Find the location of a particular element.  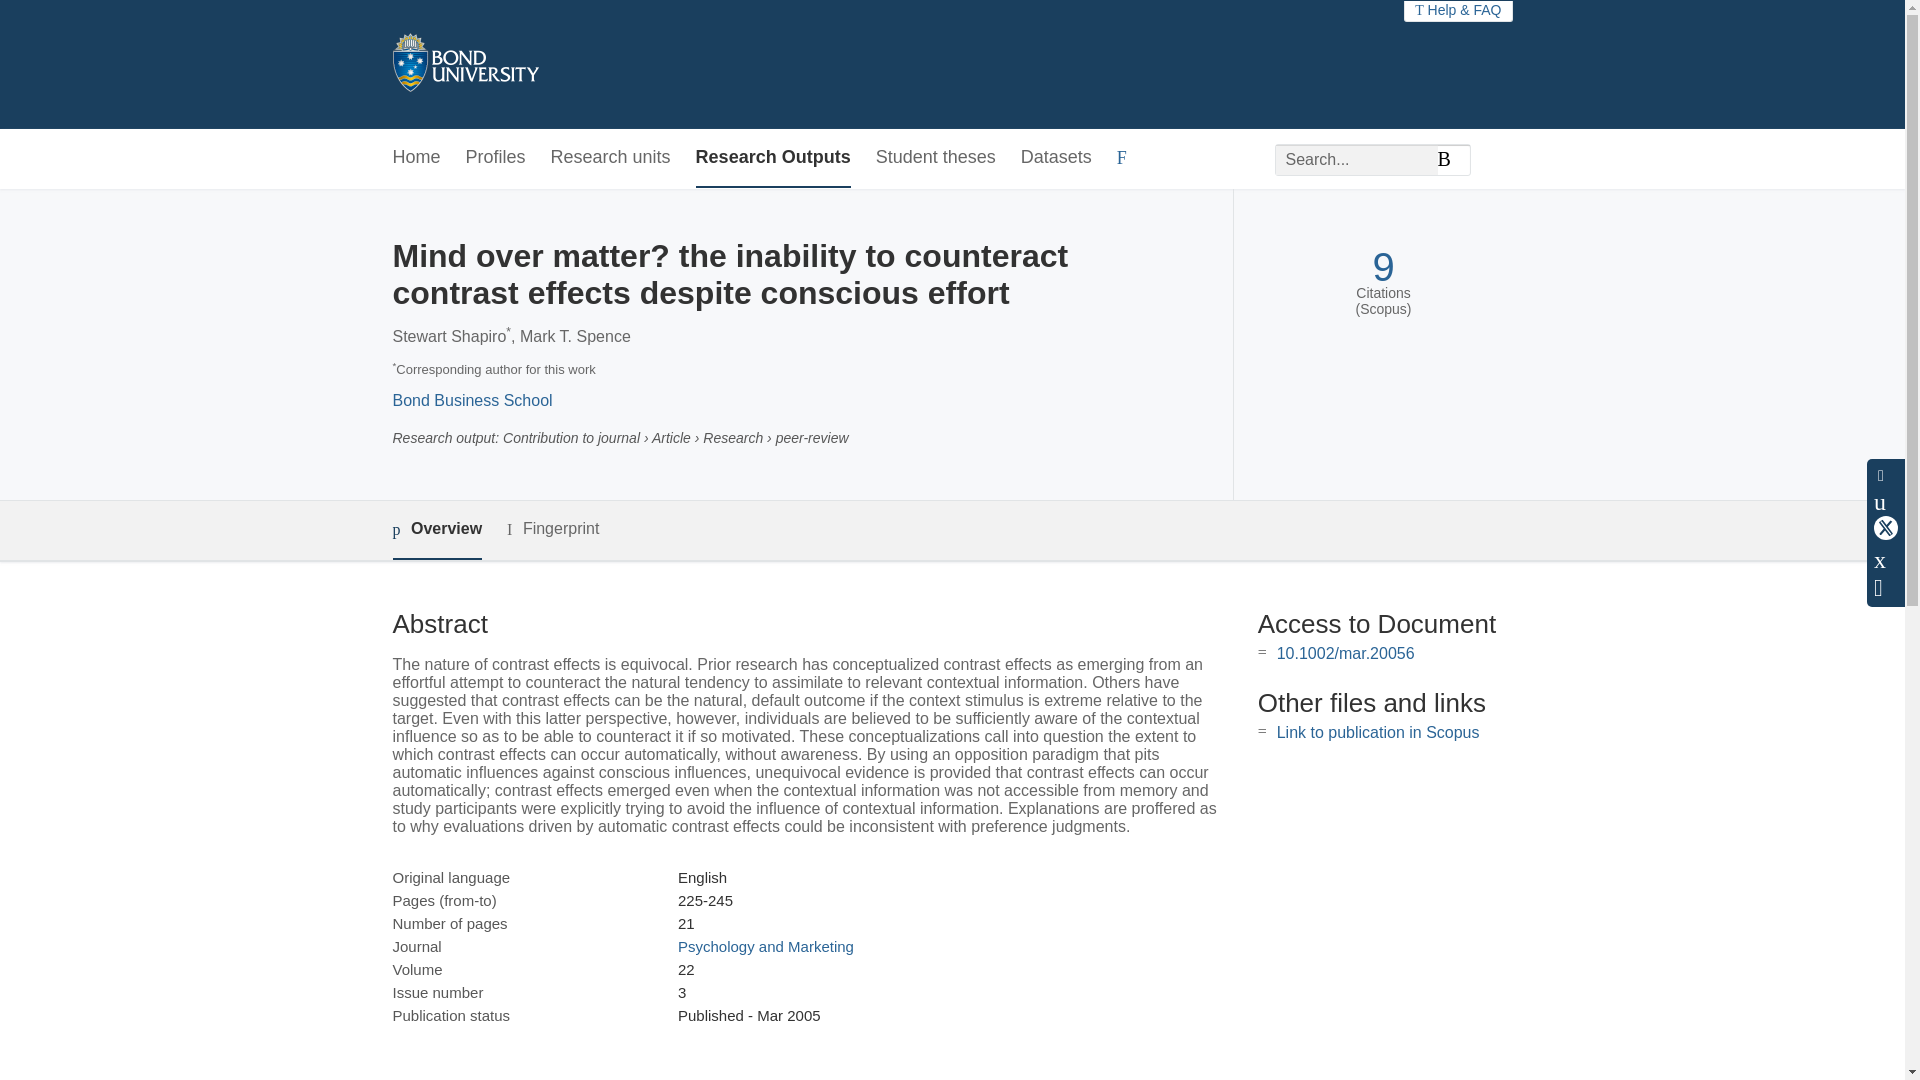

Research units is located at coordinates (610, 158).